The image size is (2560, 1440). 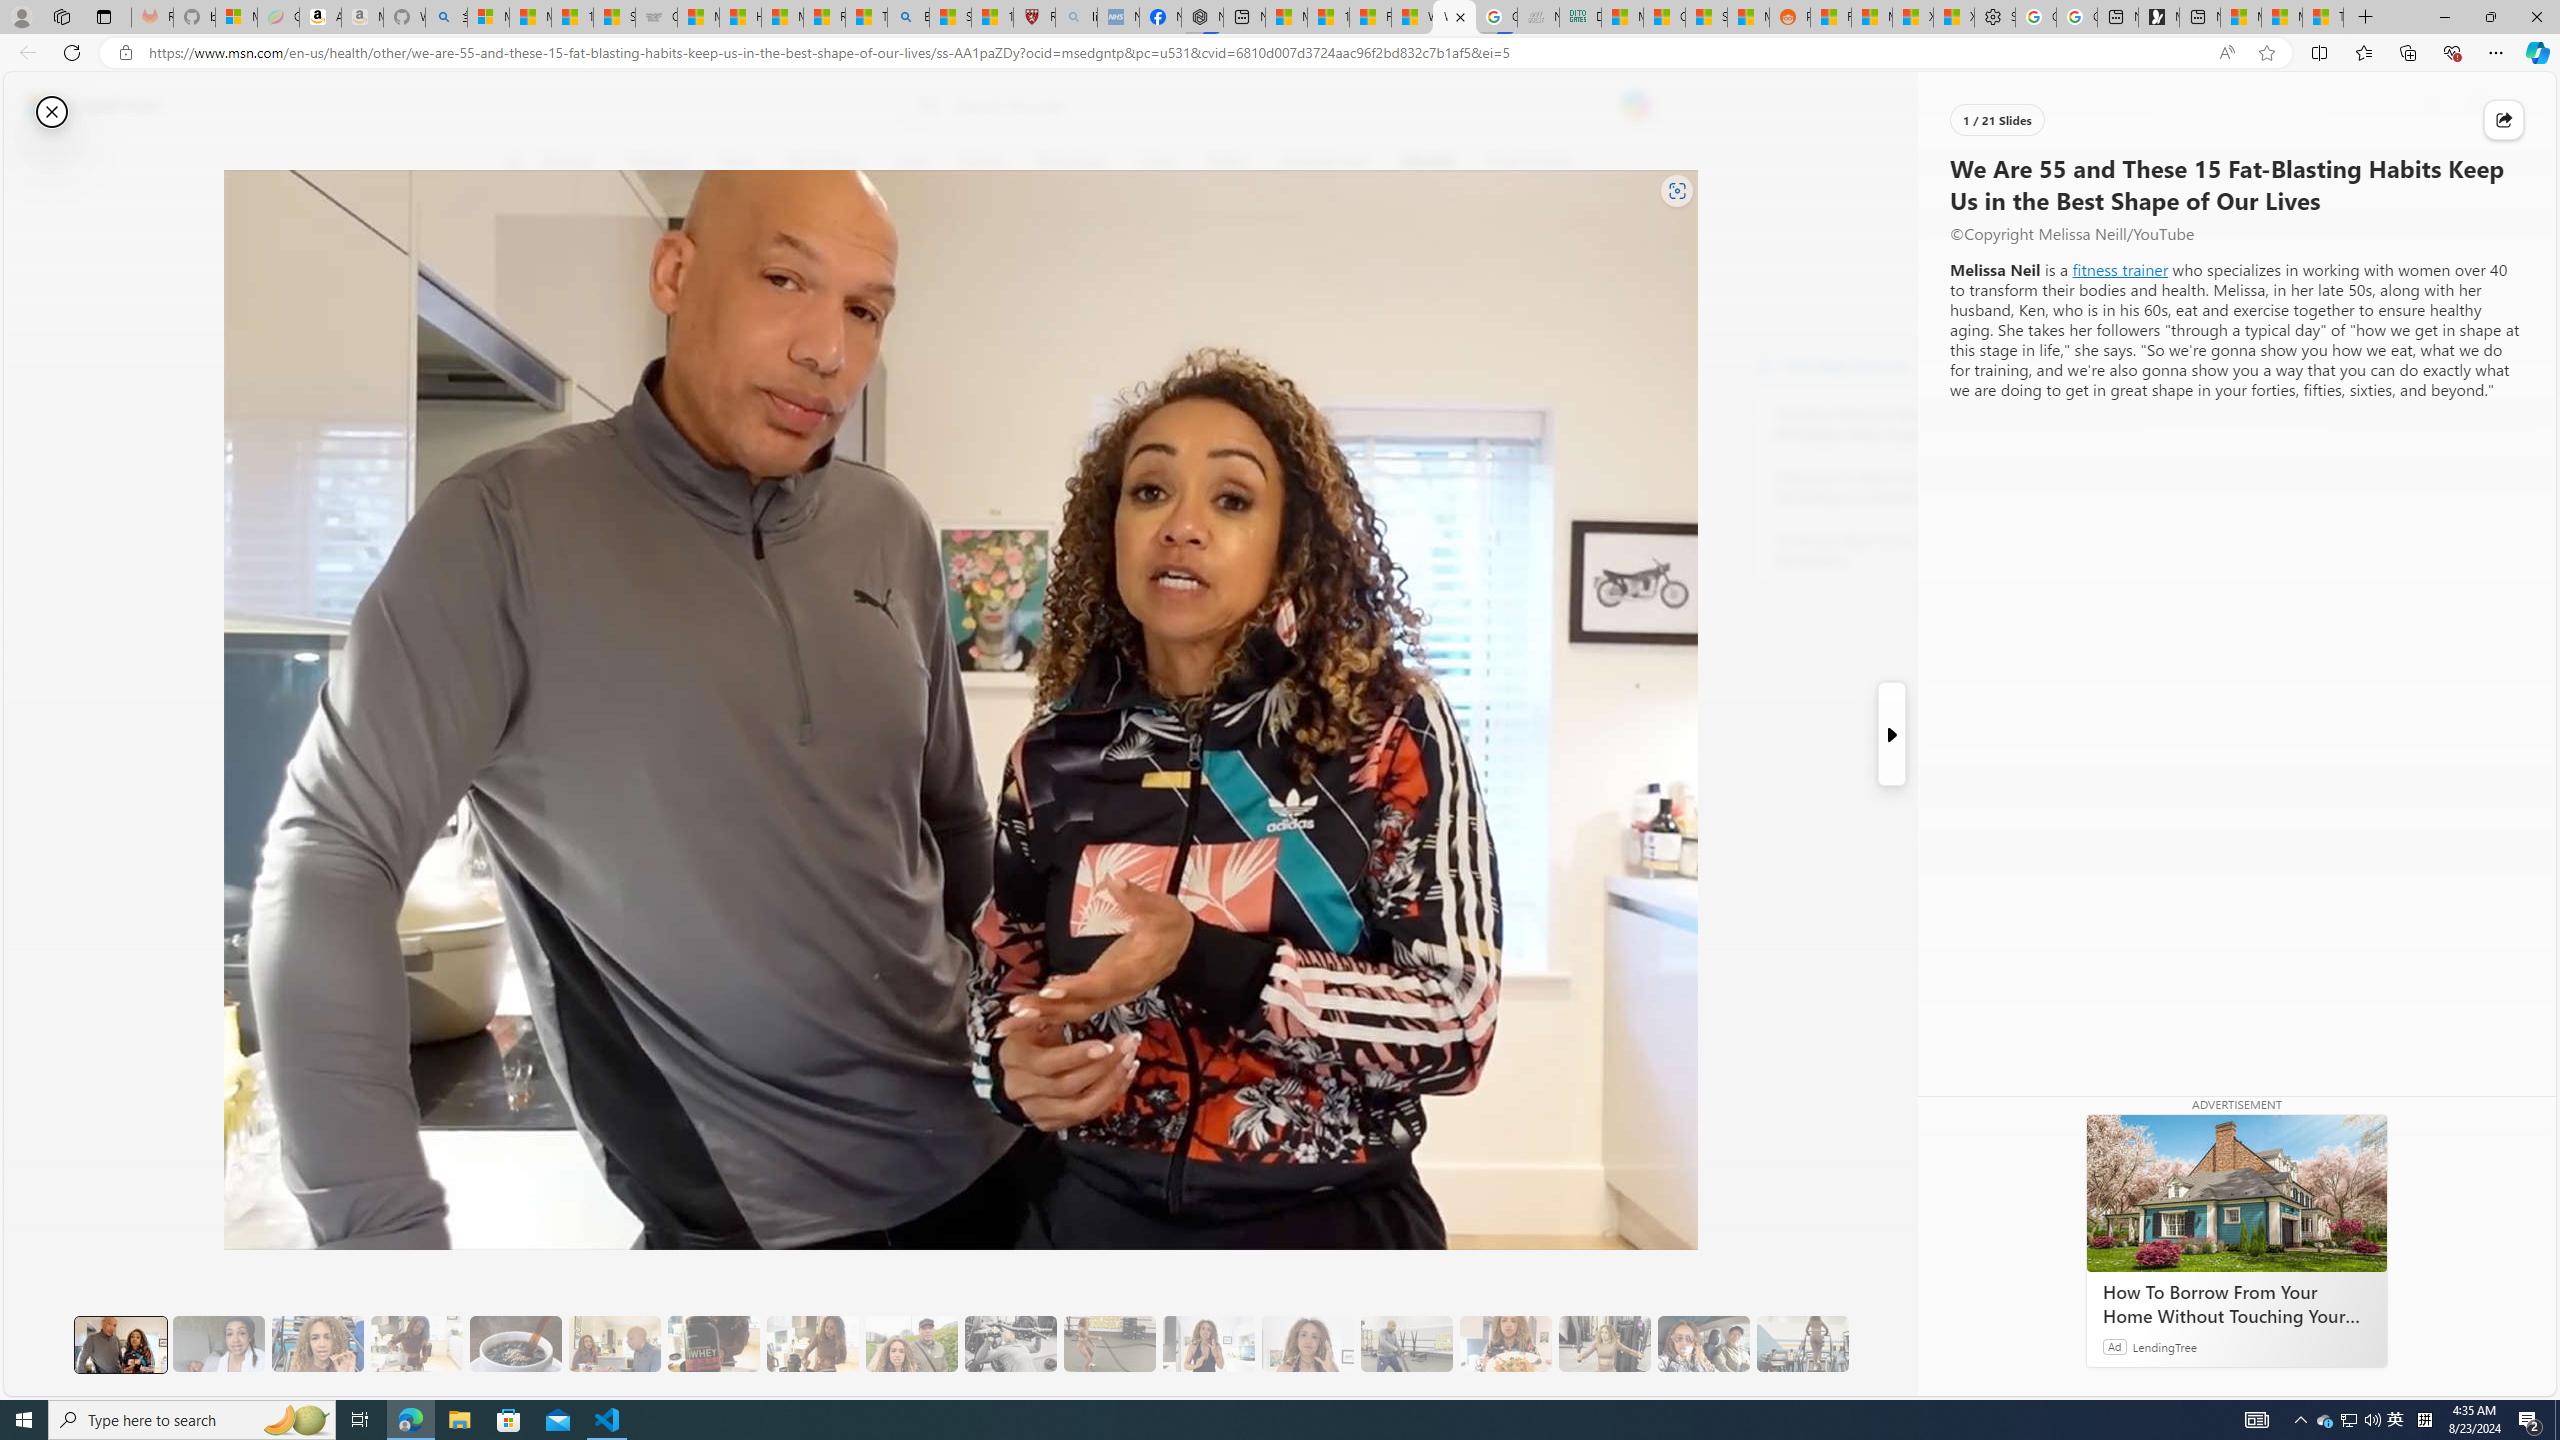 I want to click on Crime, so click(x=1157, y=163).